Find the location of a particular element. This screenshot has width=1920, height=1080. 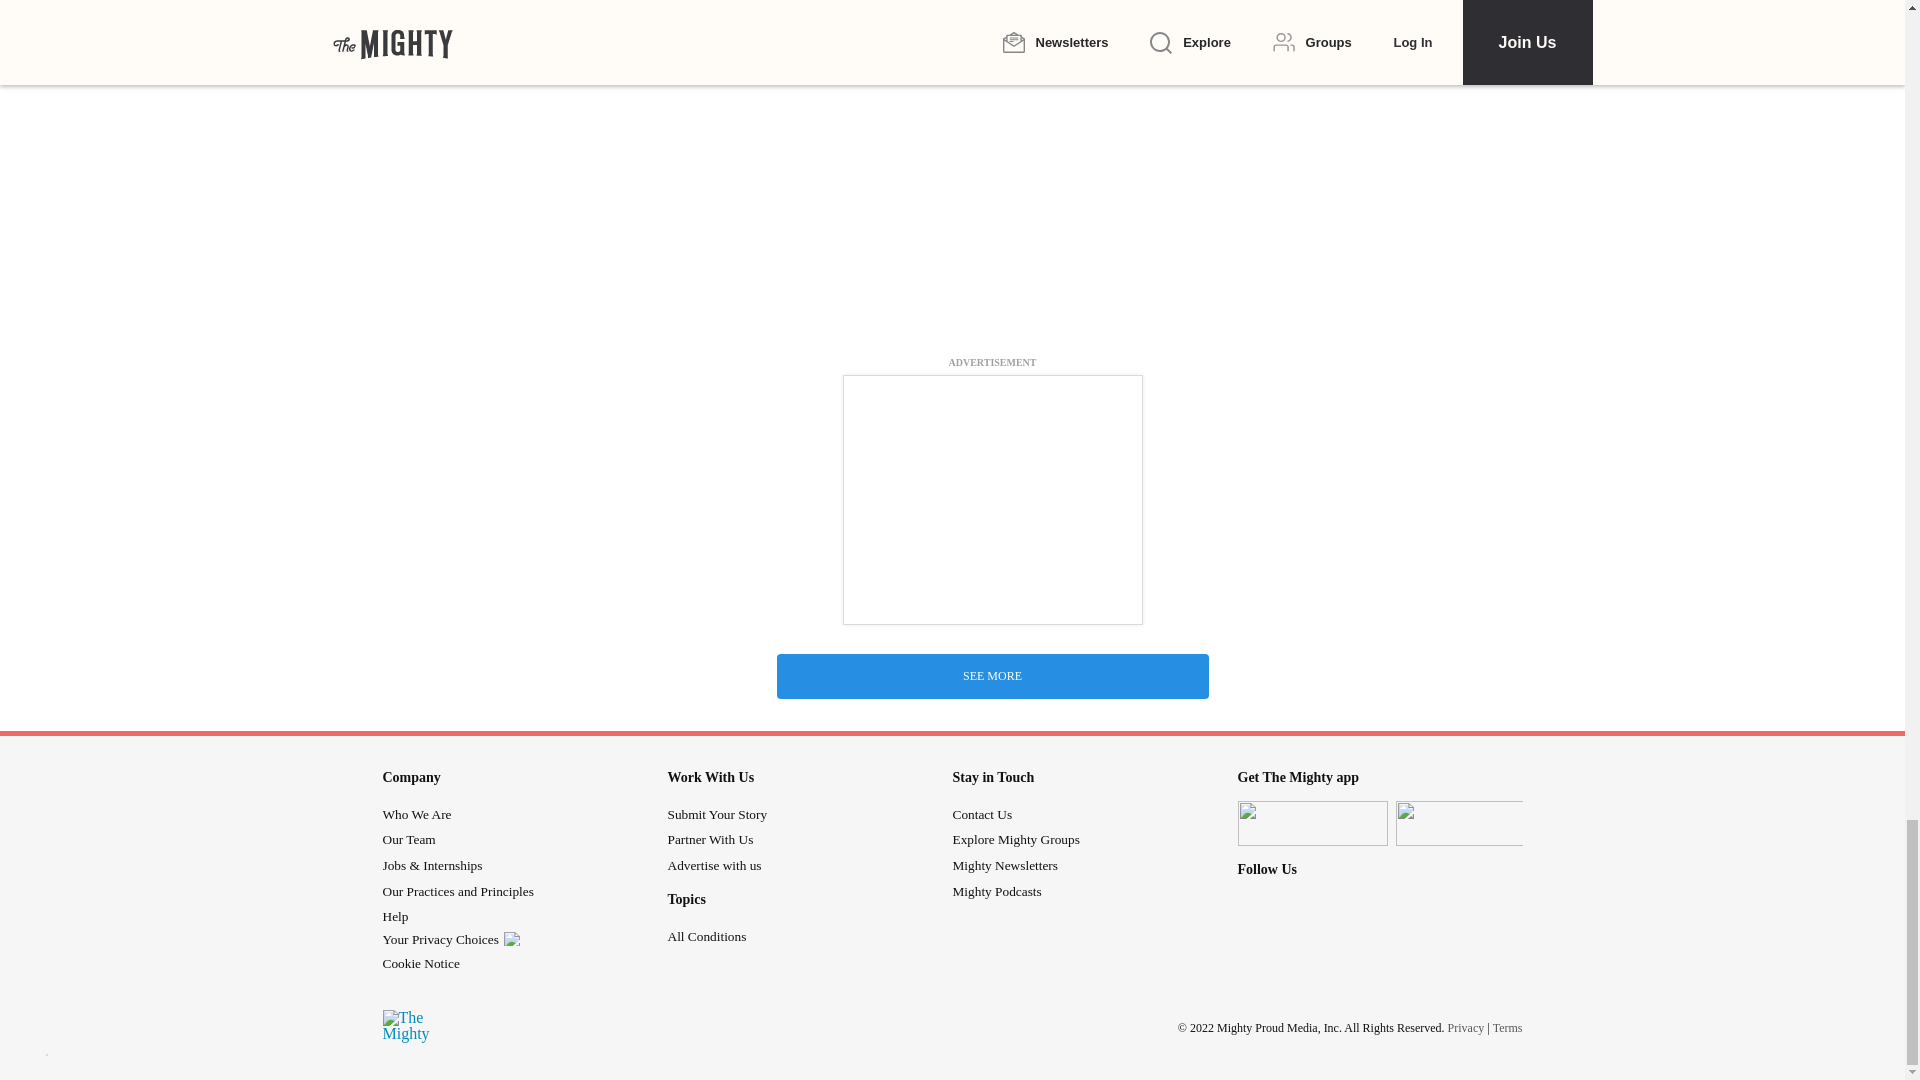

SEE MORE is located at coordinates (991, 676).